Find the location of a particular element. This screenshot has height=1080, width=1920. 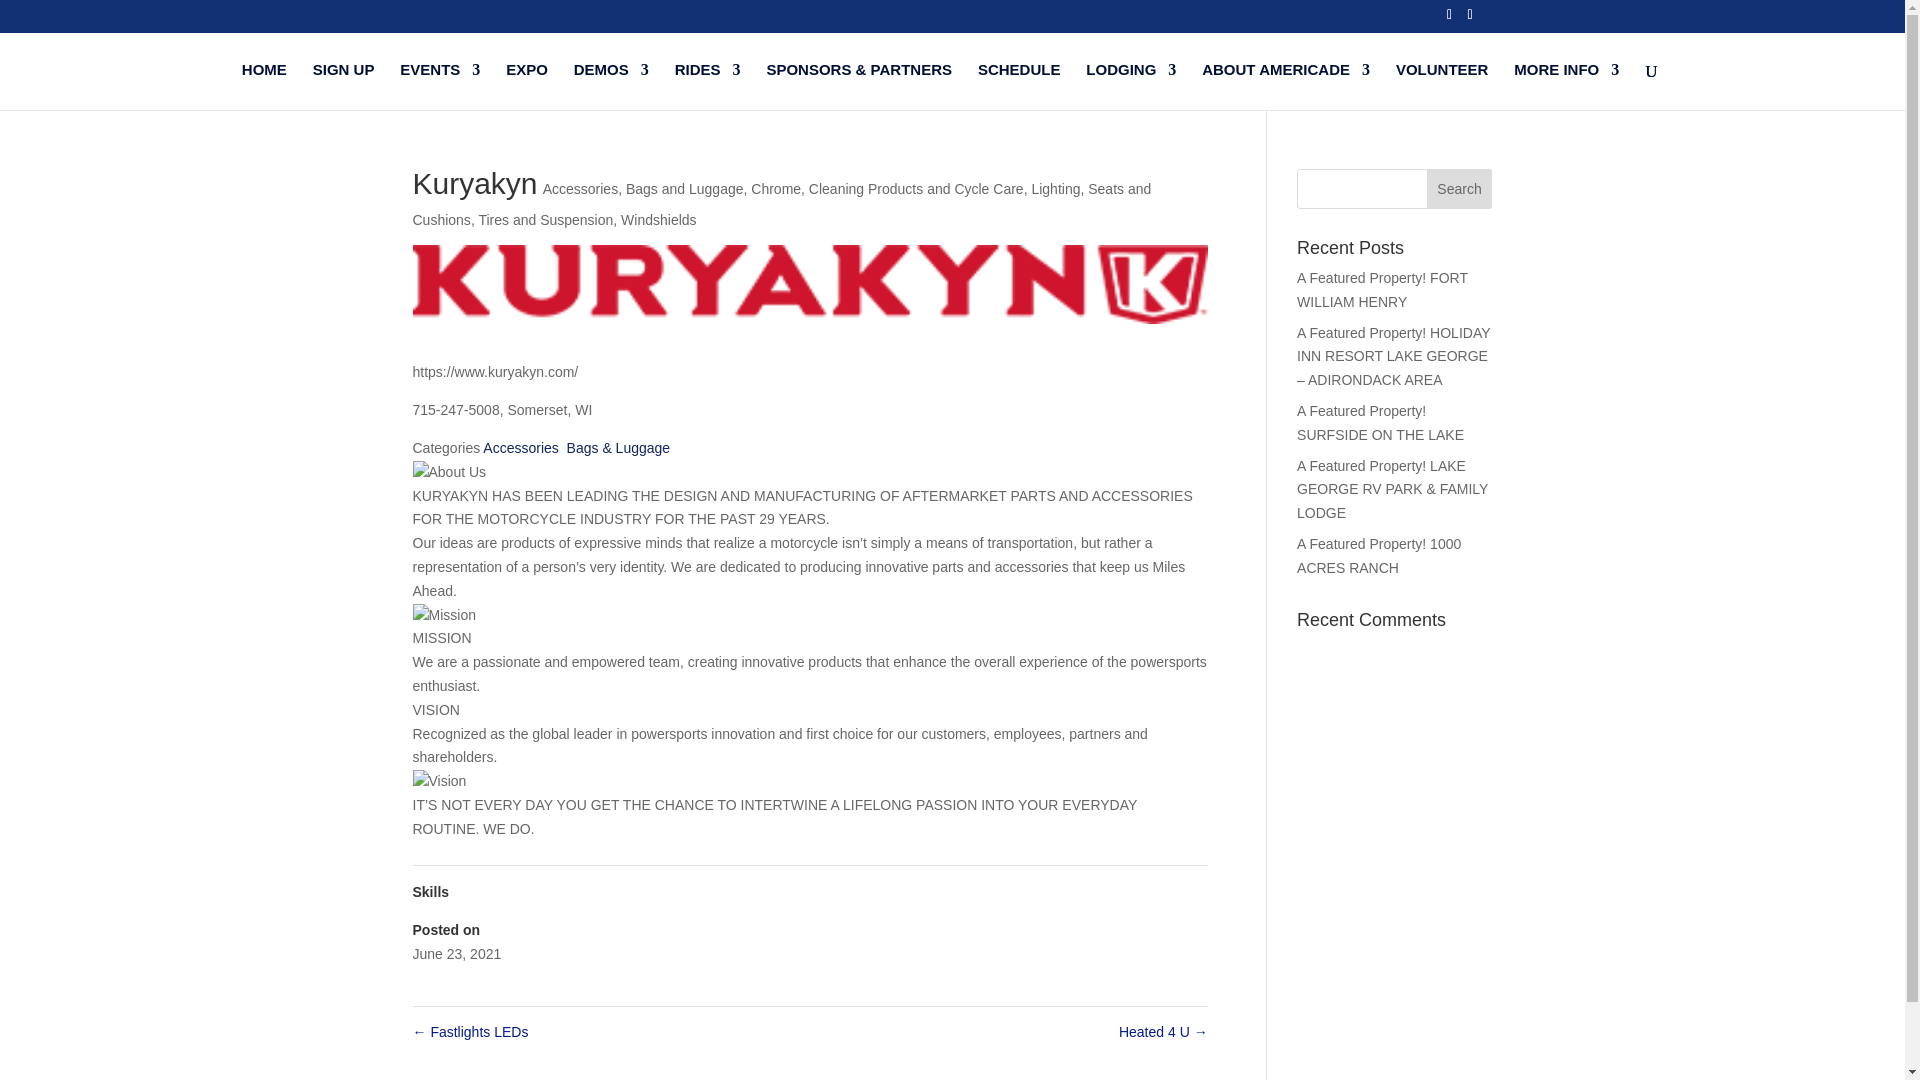

EXPO is located at coordinates (526, 86).